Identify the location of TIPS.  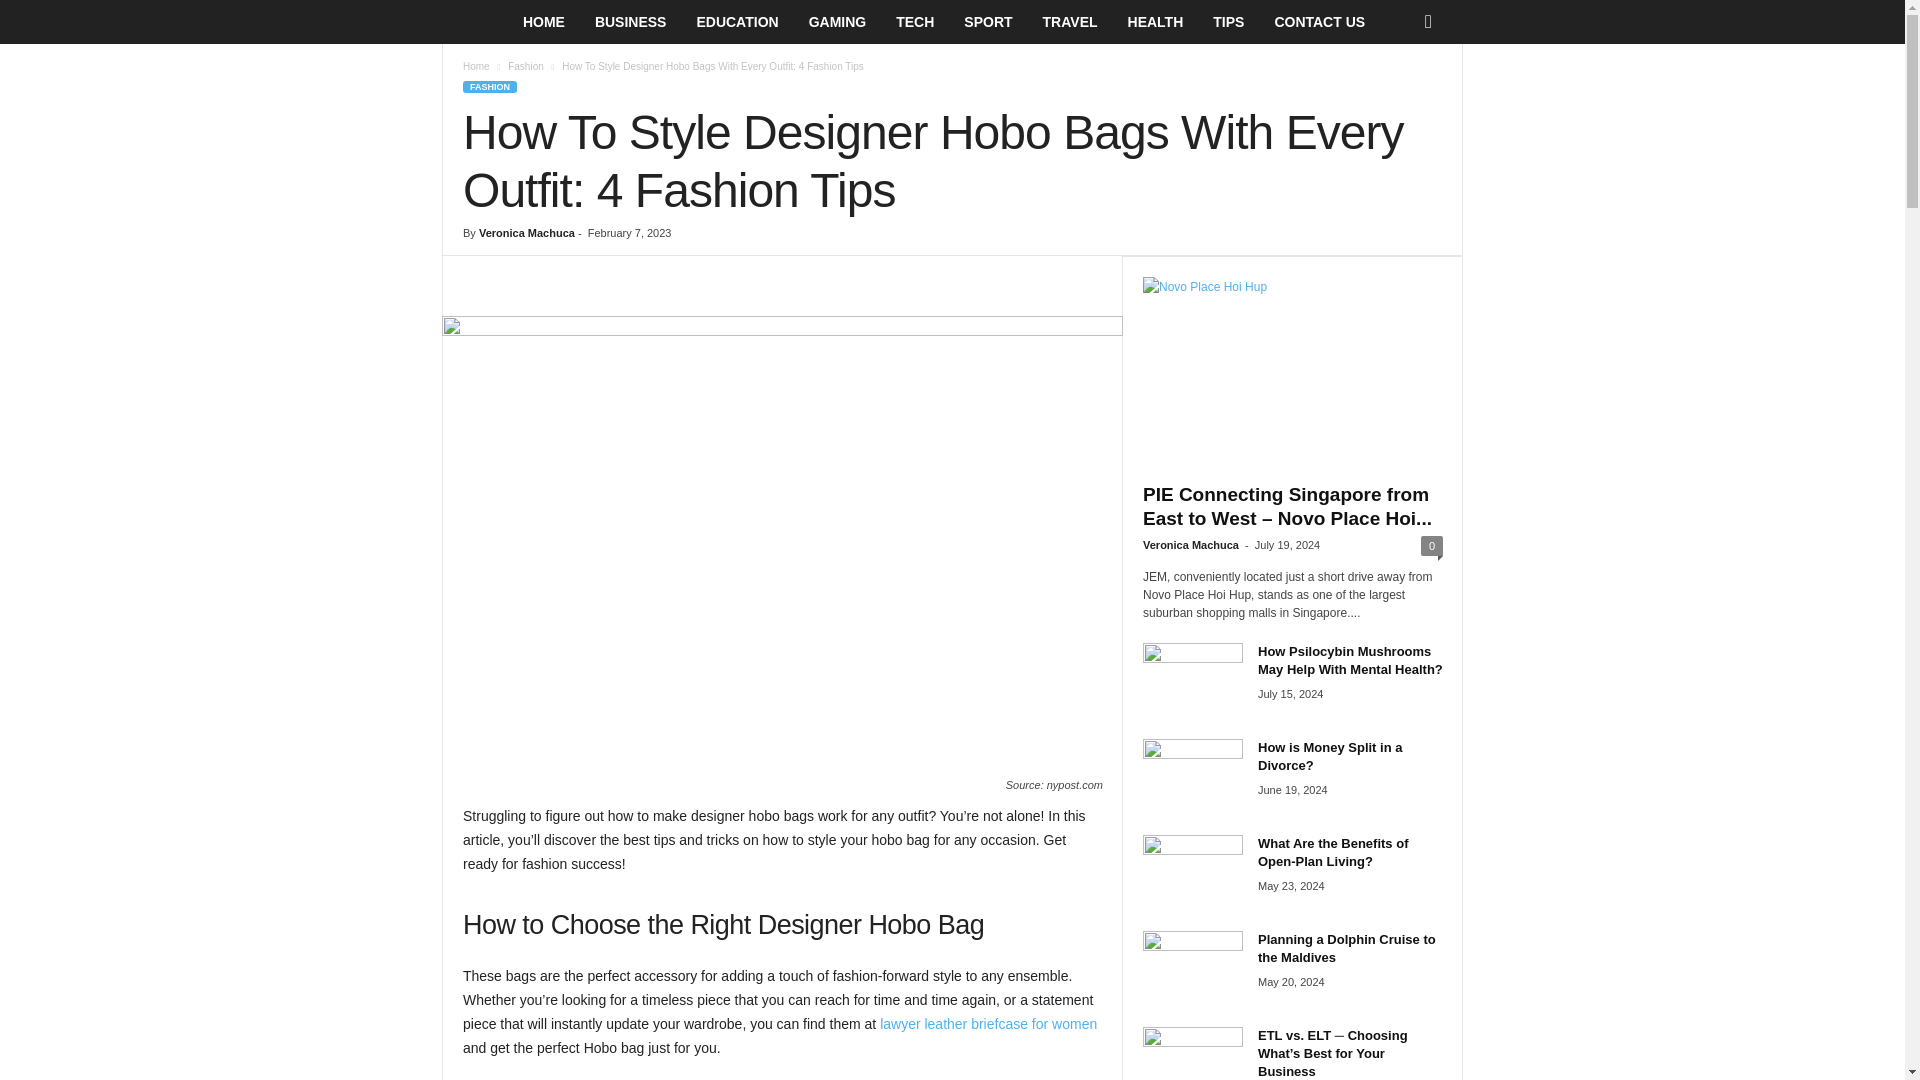
(1228, 22).